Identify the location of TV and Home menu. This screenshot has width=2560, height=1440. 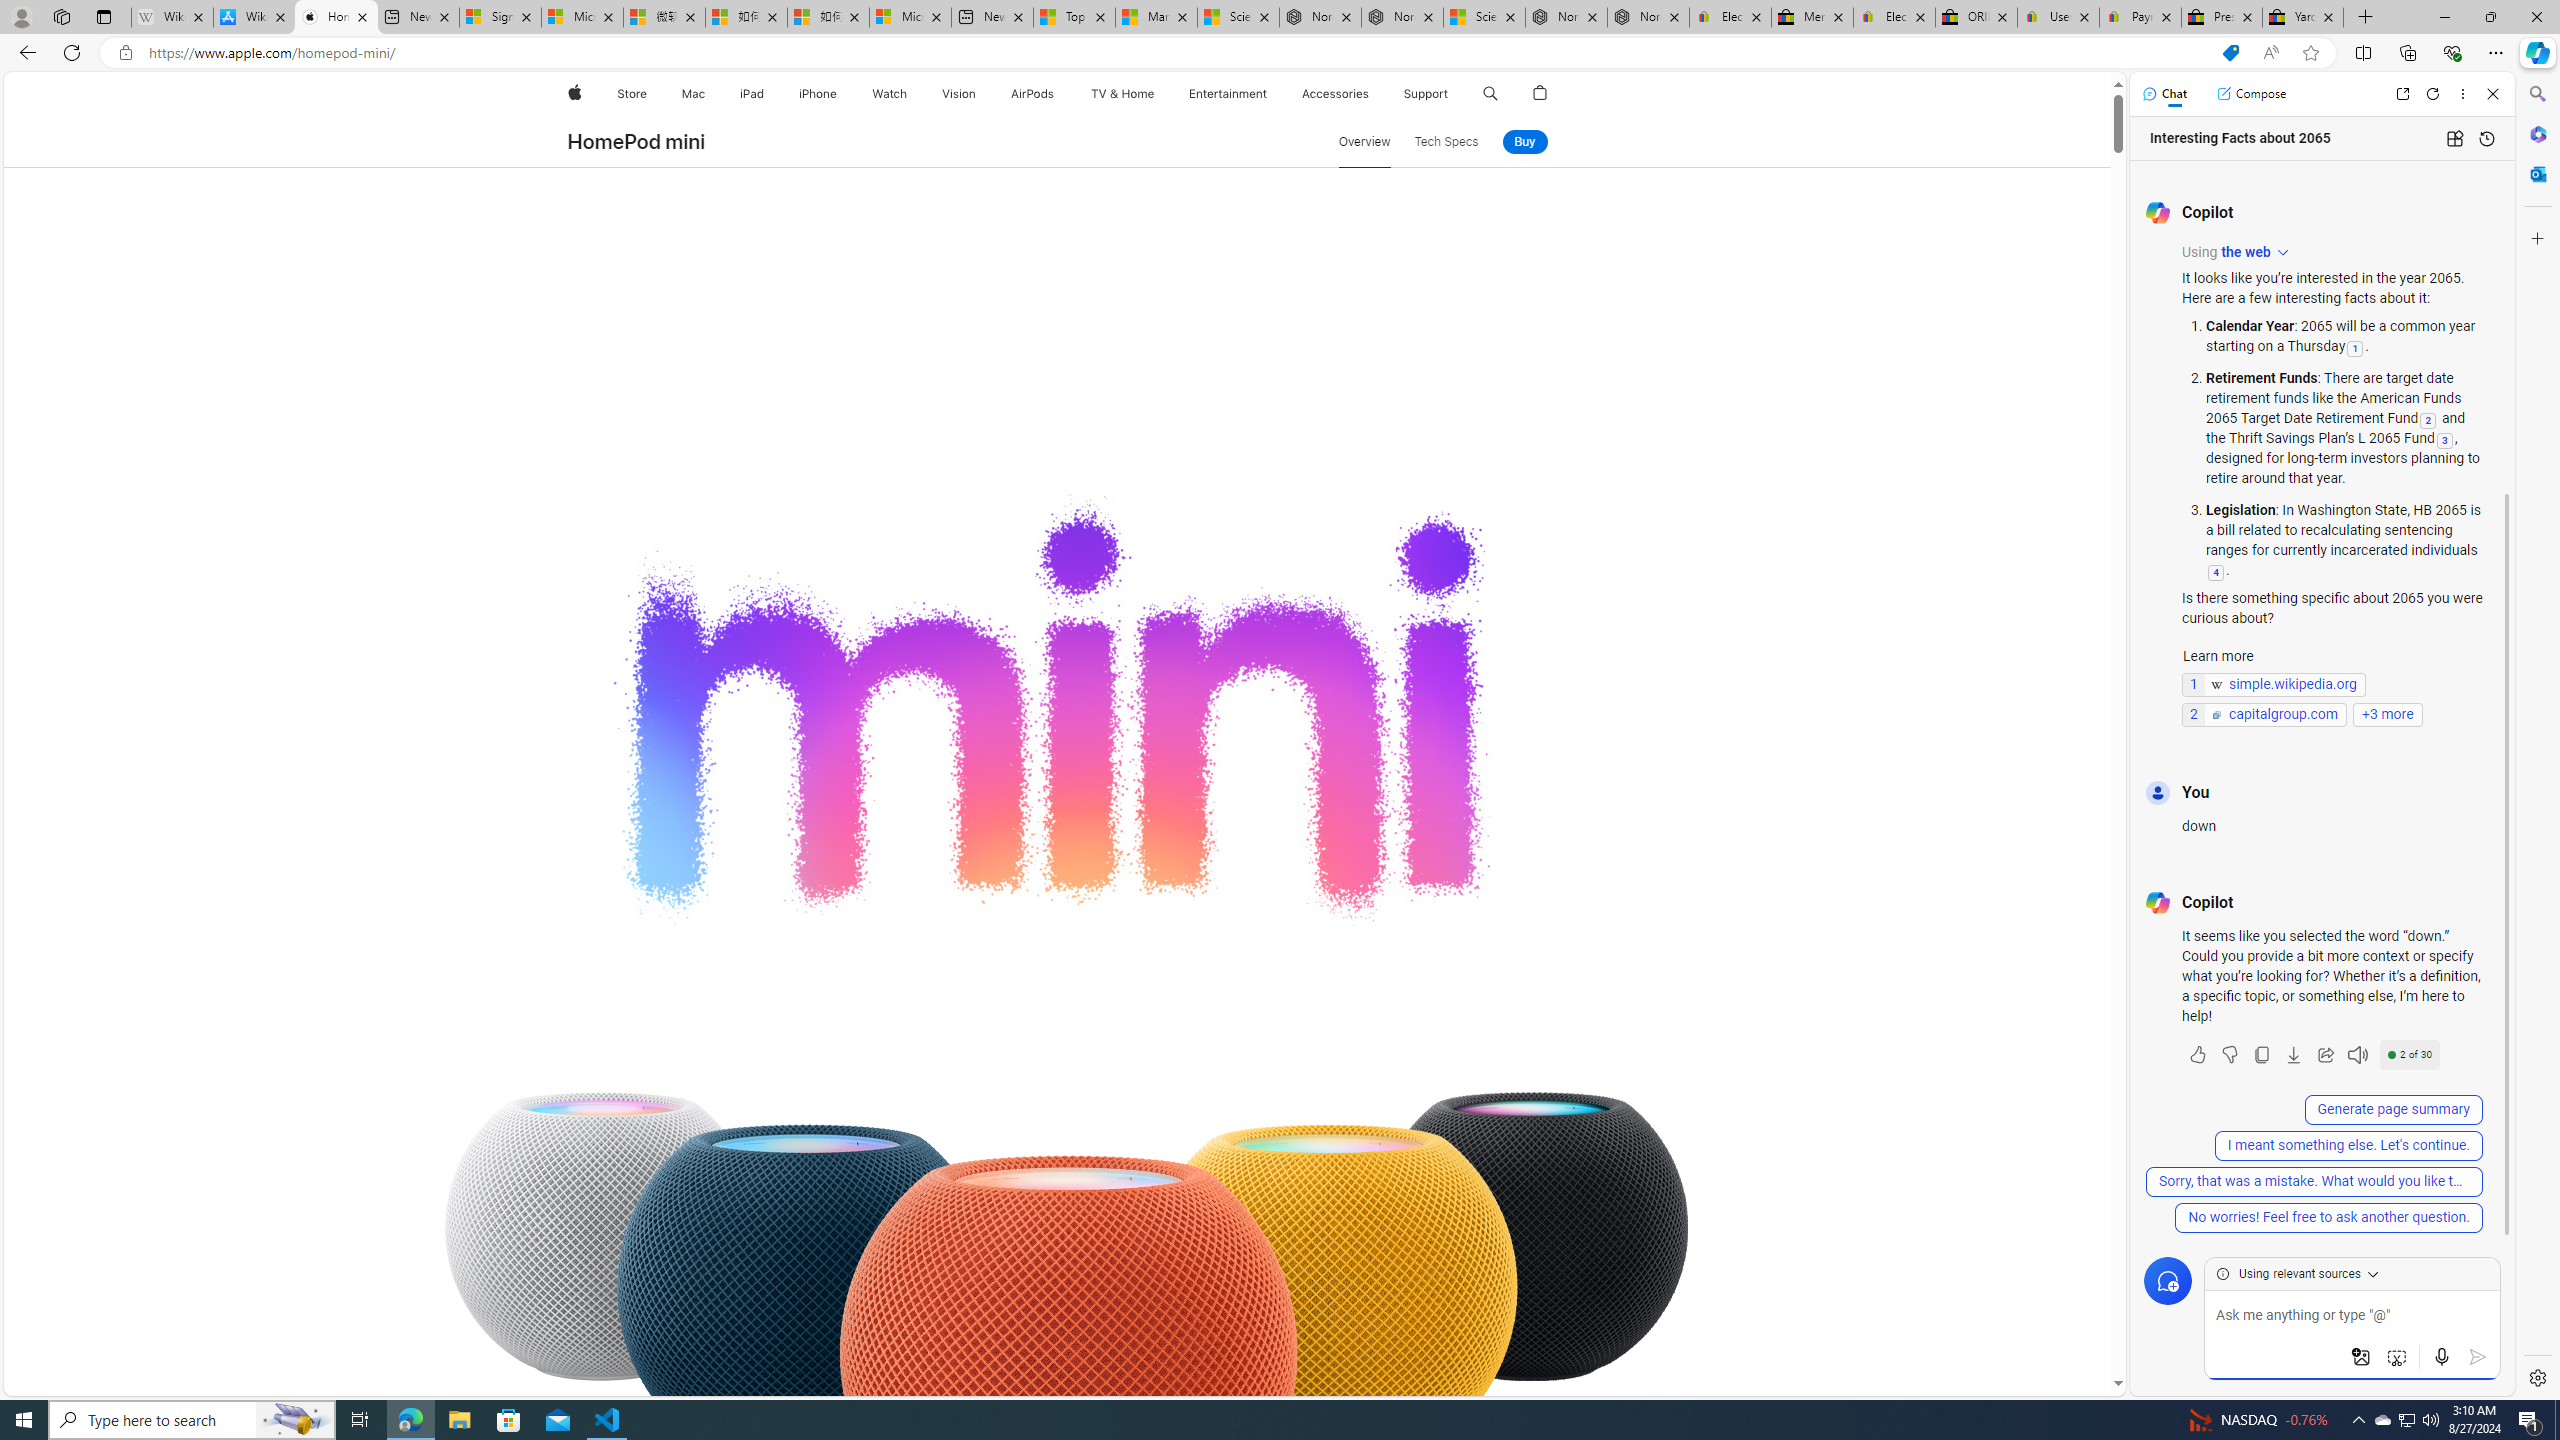
(1158, 94).